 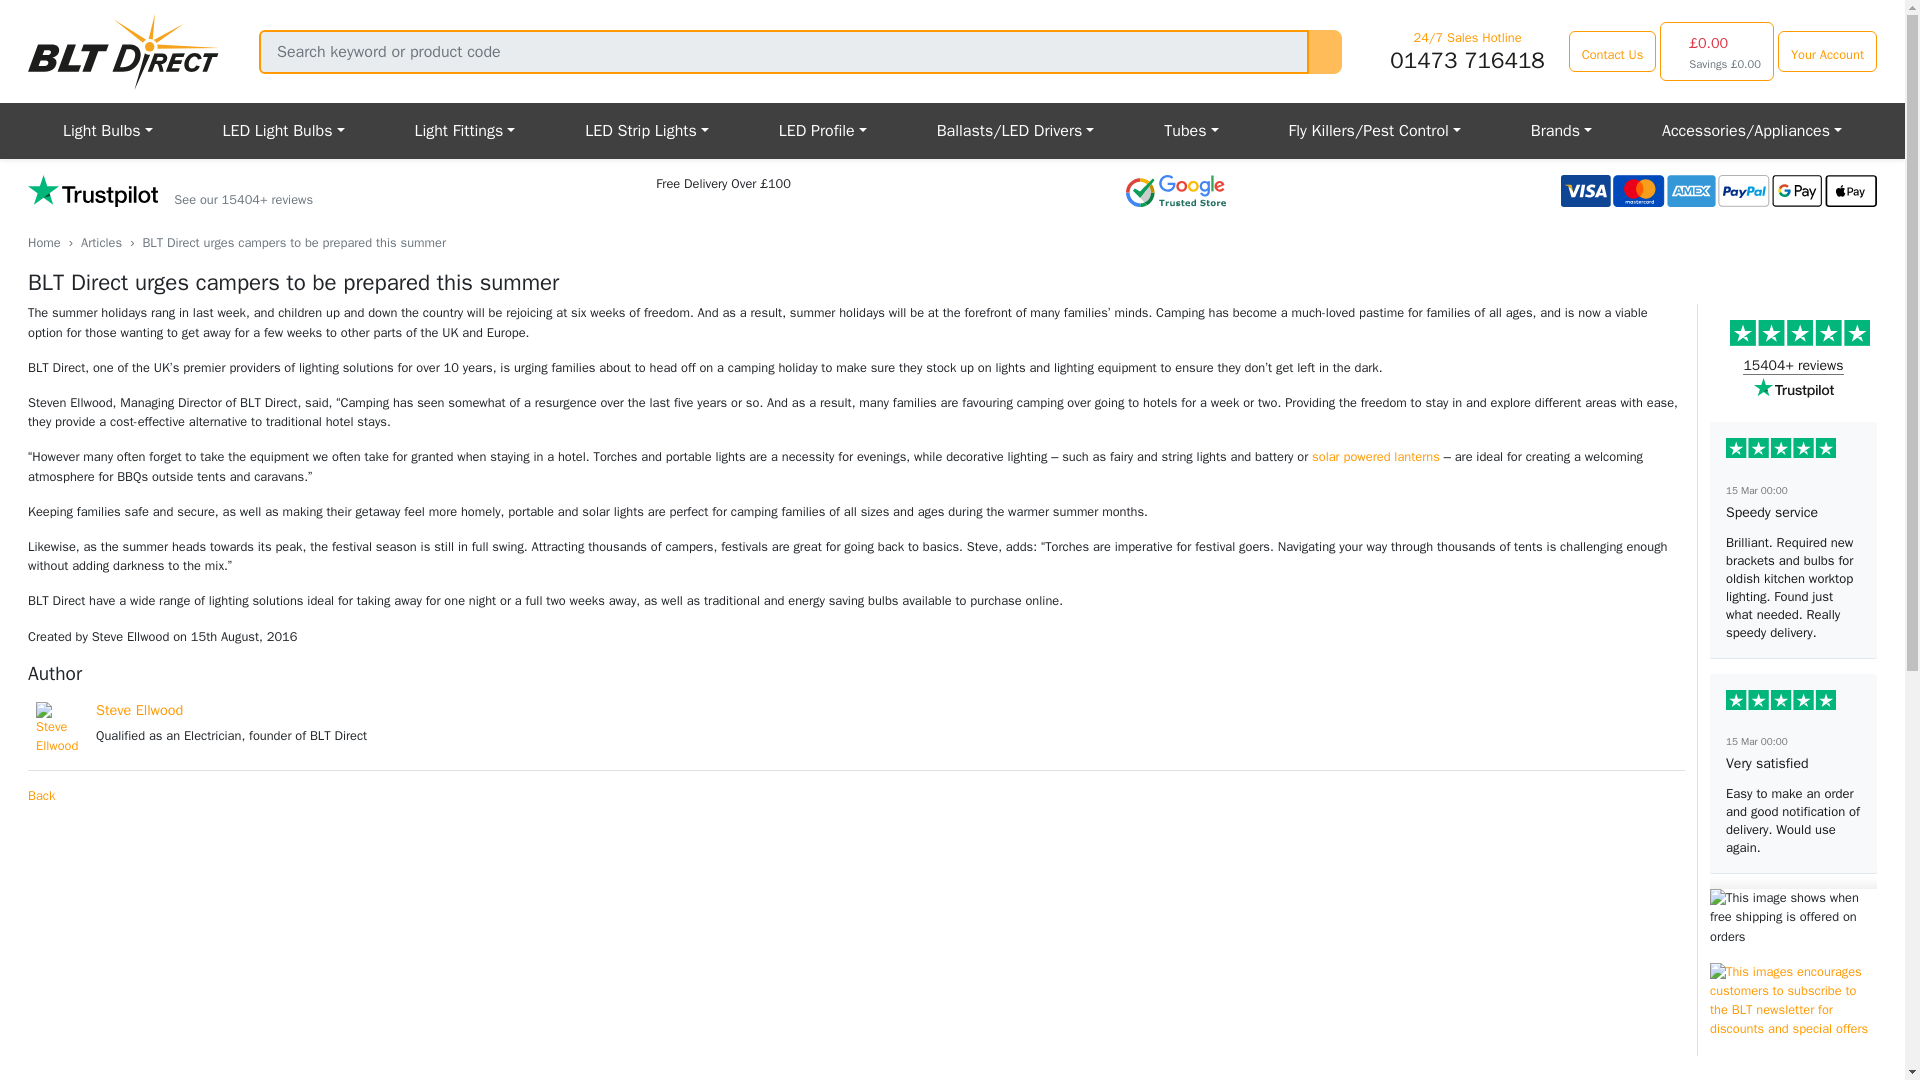 I want to click on Light Bulbs, so click(x=108, y=131).